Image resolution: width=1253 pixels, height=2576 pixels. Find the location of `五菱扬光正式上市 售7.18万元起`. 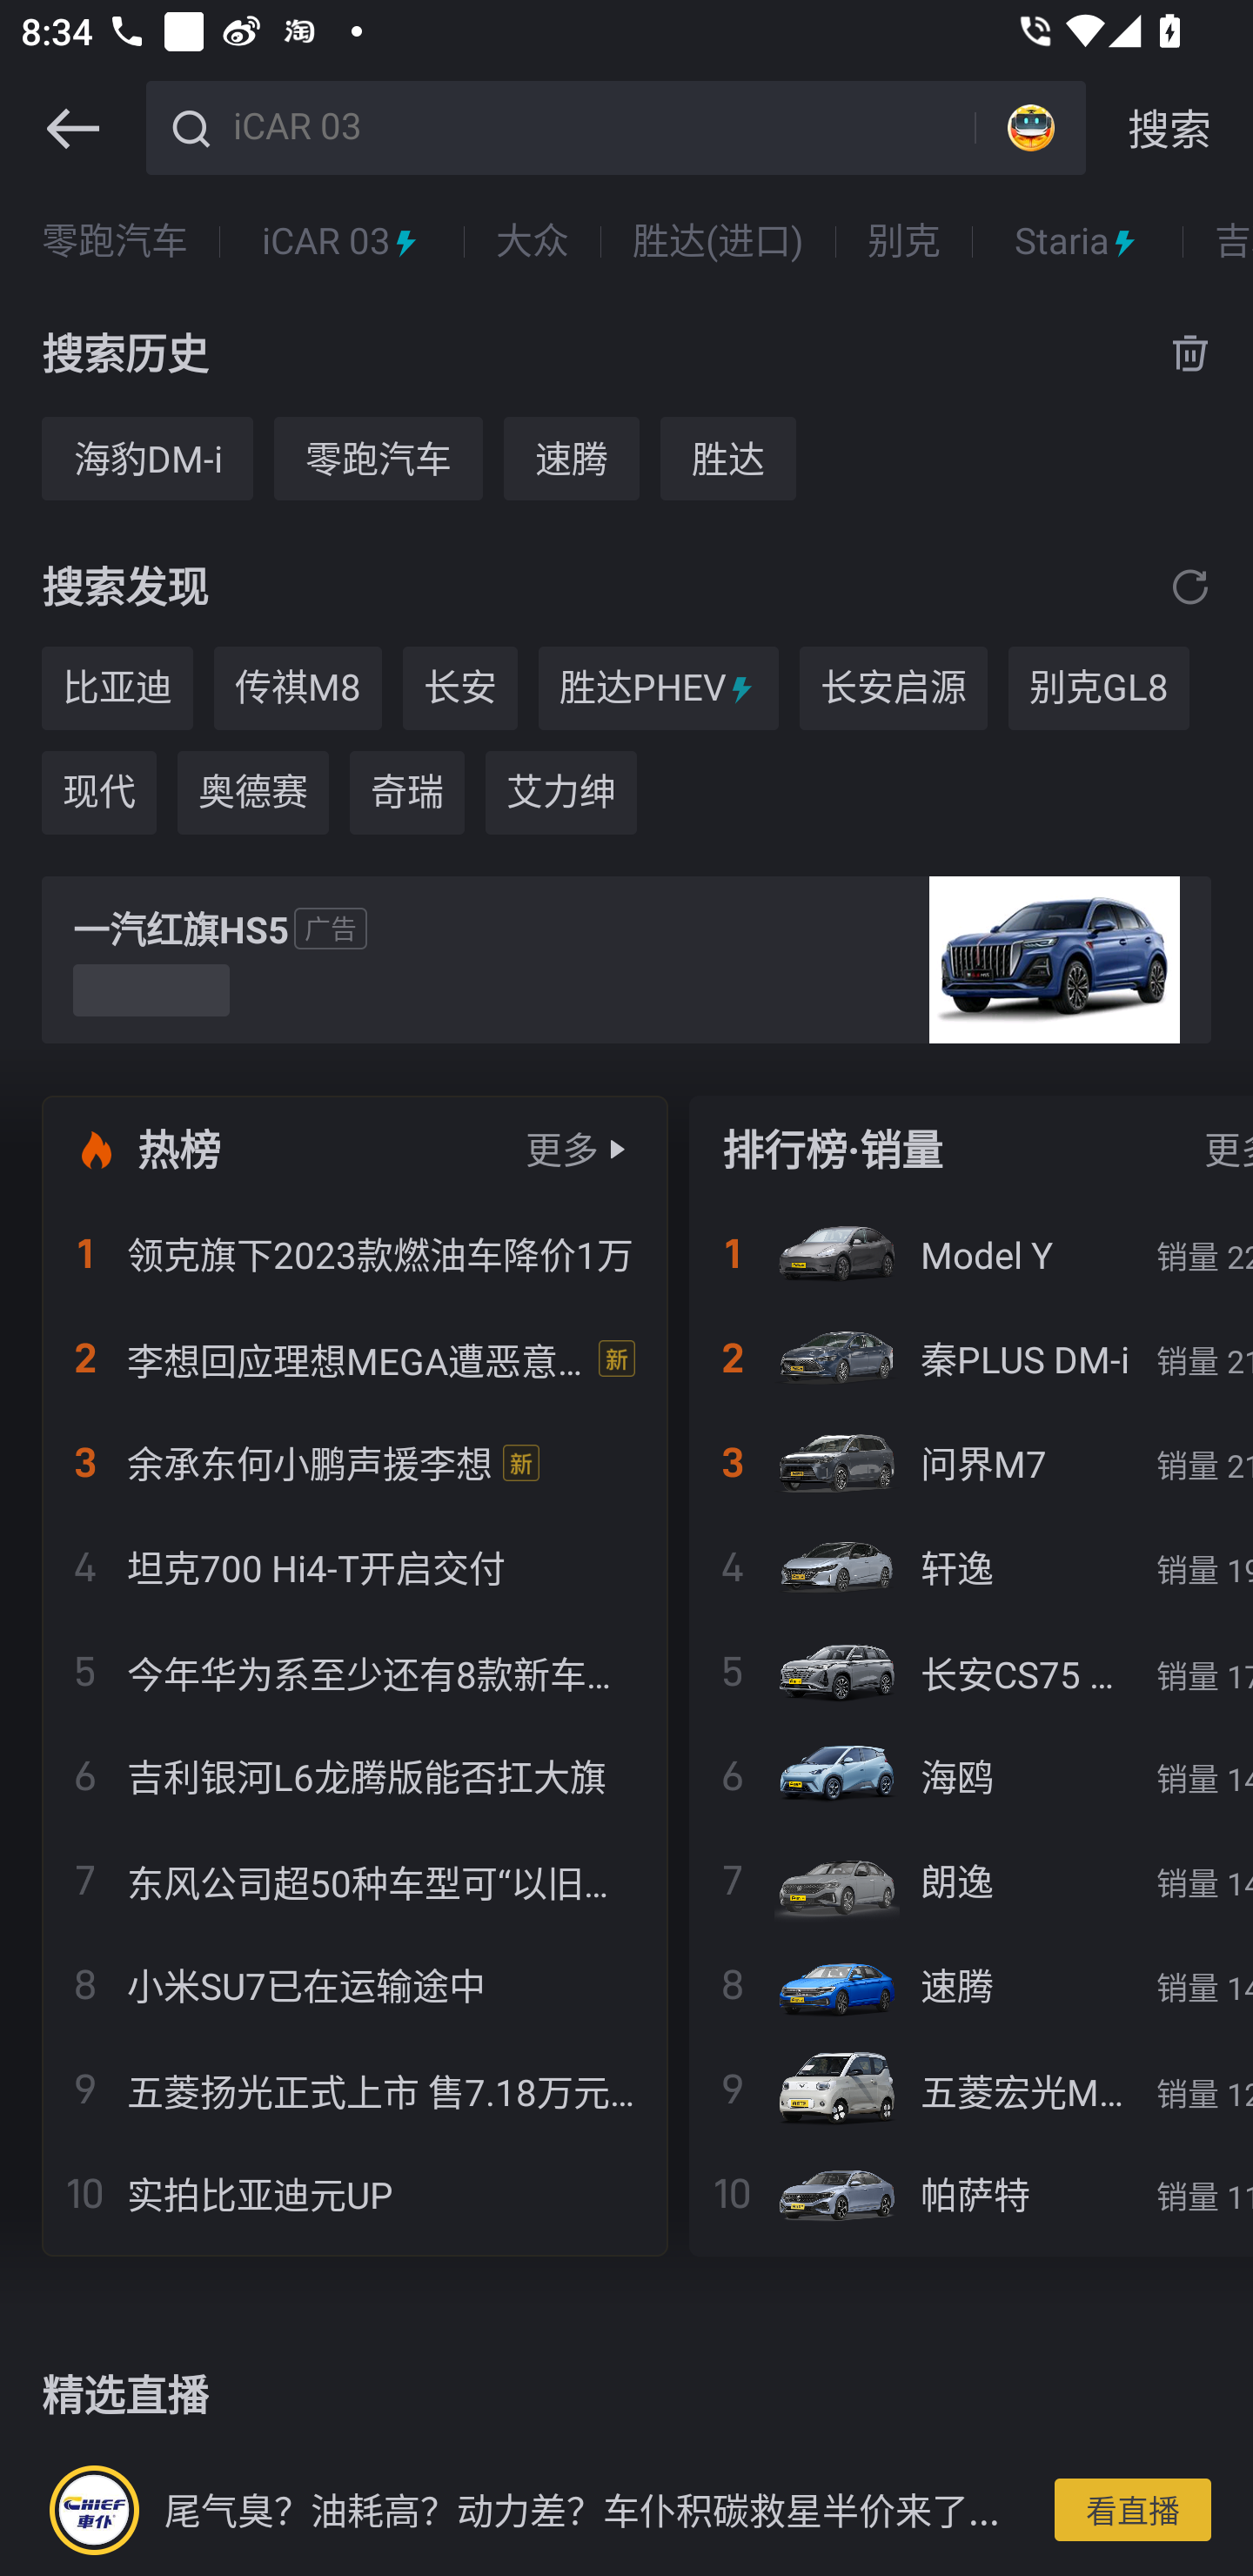

五菱扬光正式上市 售7.18万元起 is located at coordinates (355, 2089).